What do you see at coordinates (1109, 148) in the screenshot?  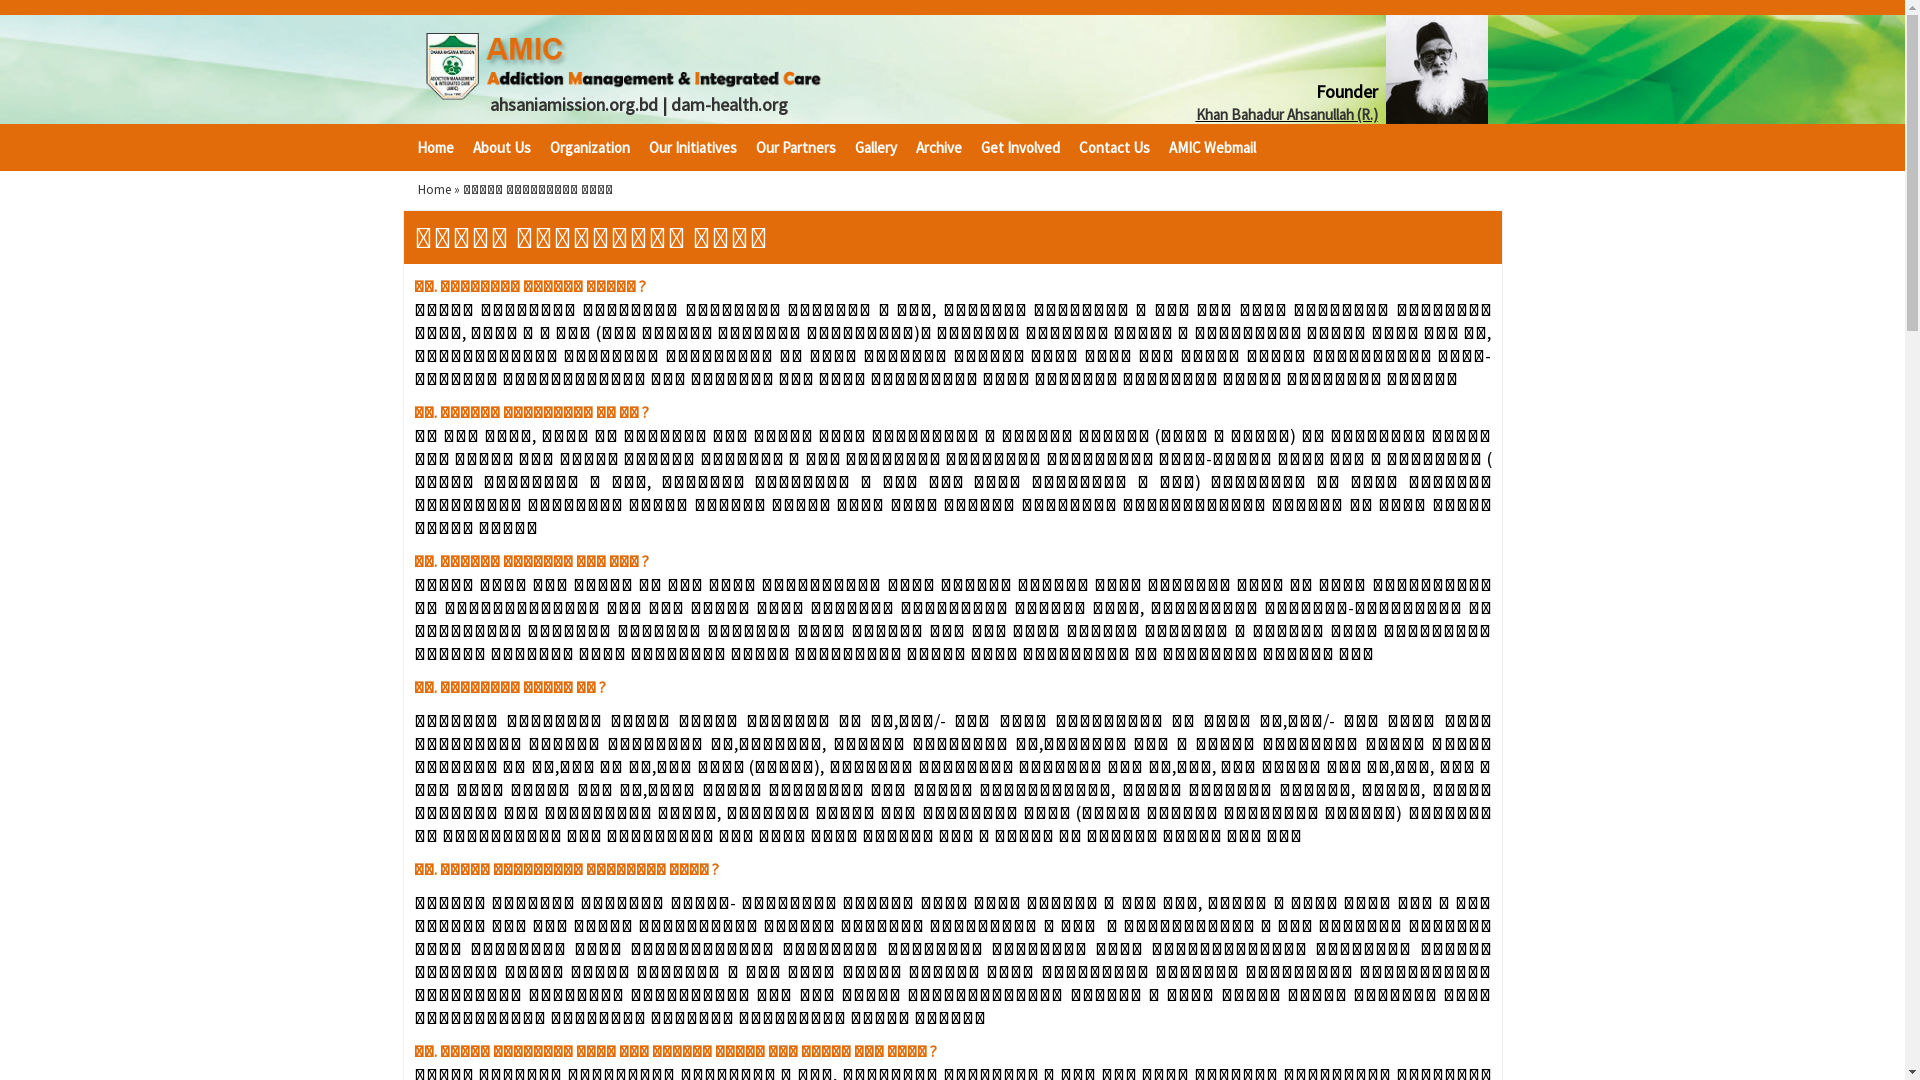 I see `Contact Us` at bounding box center [1109, 148].